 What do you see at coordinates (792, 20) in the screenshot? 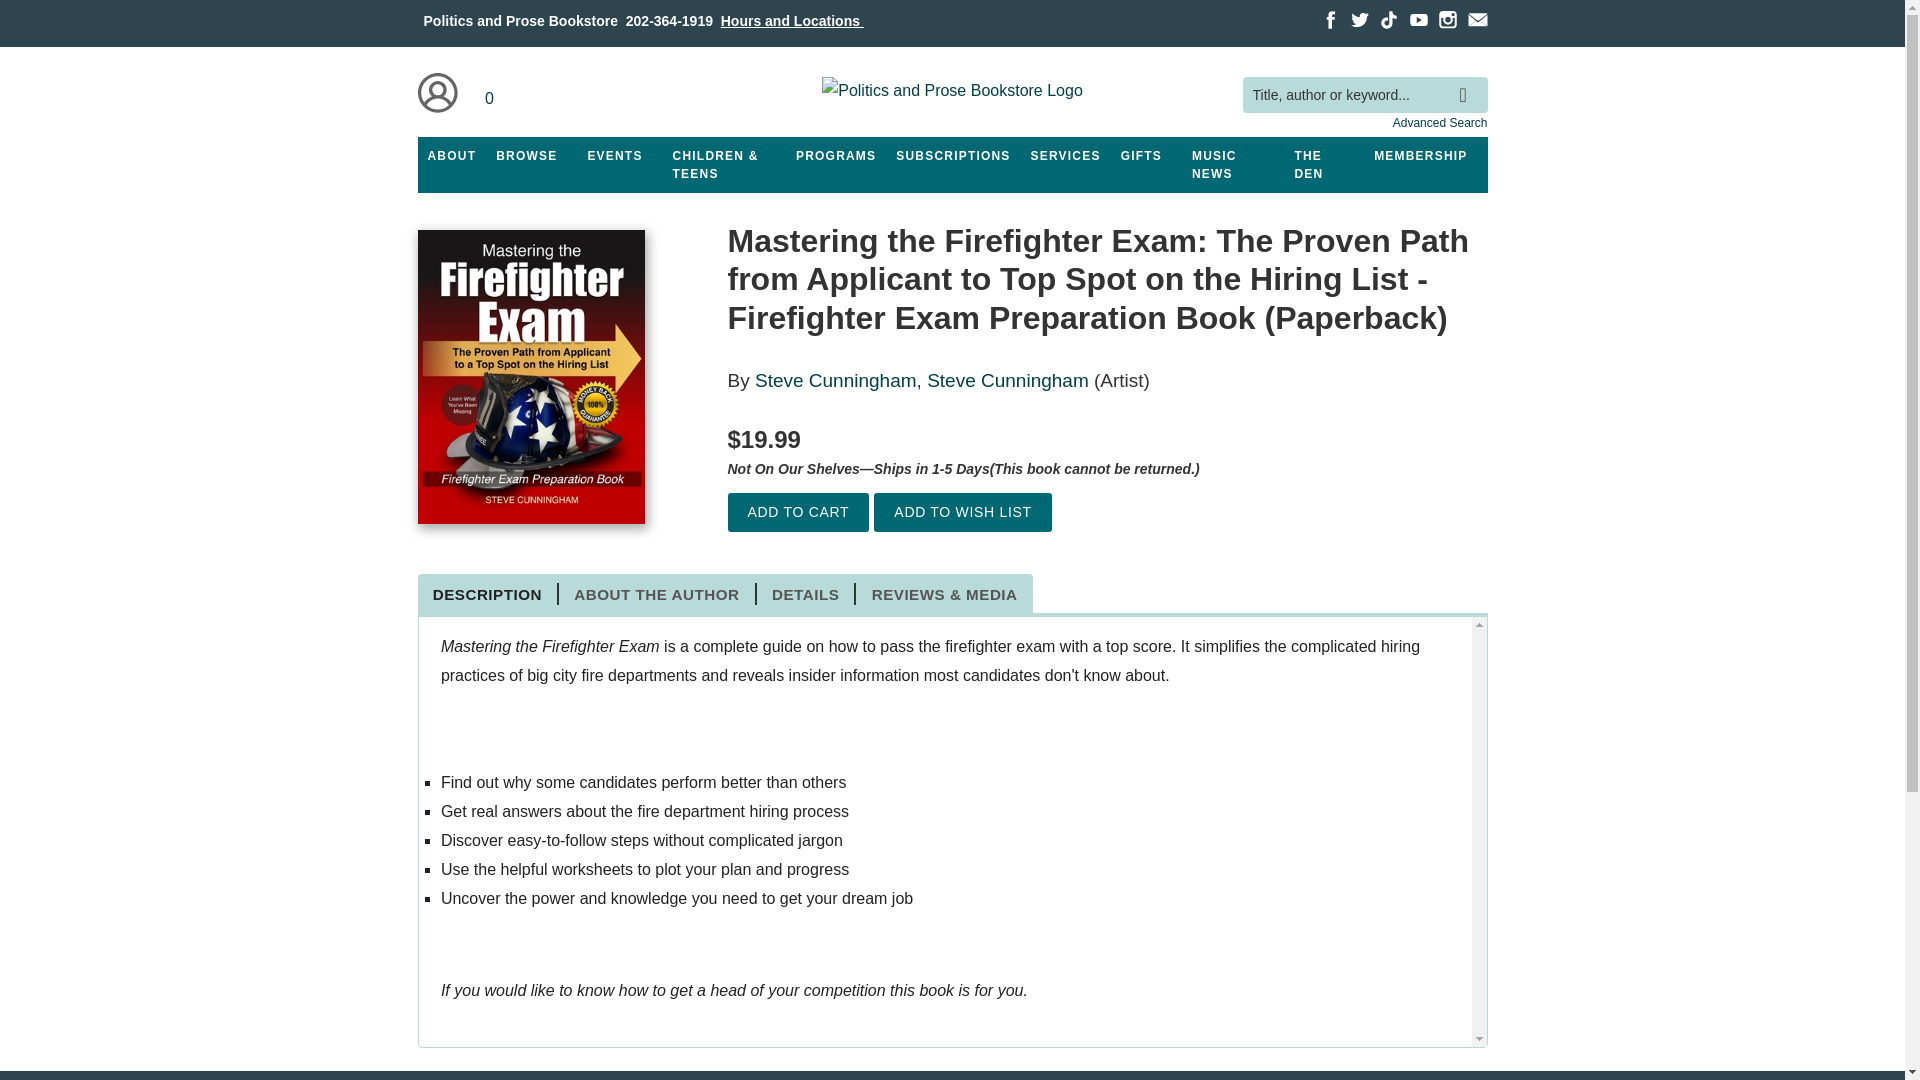
I see `See our store ours and locations` at bounding box center [792, 20].